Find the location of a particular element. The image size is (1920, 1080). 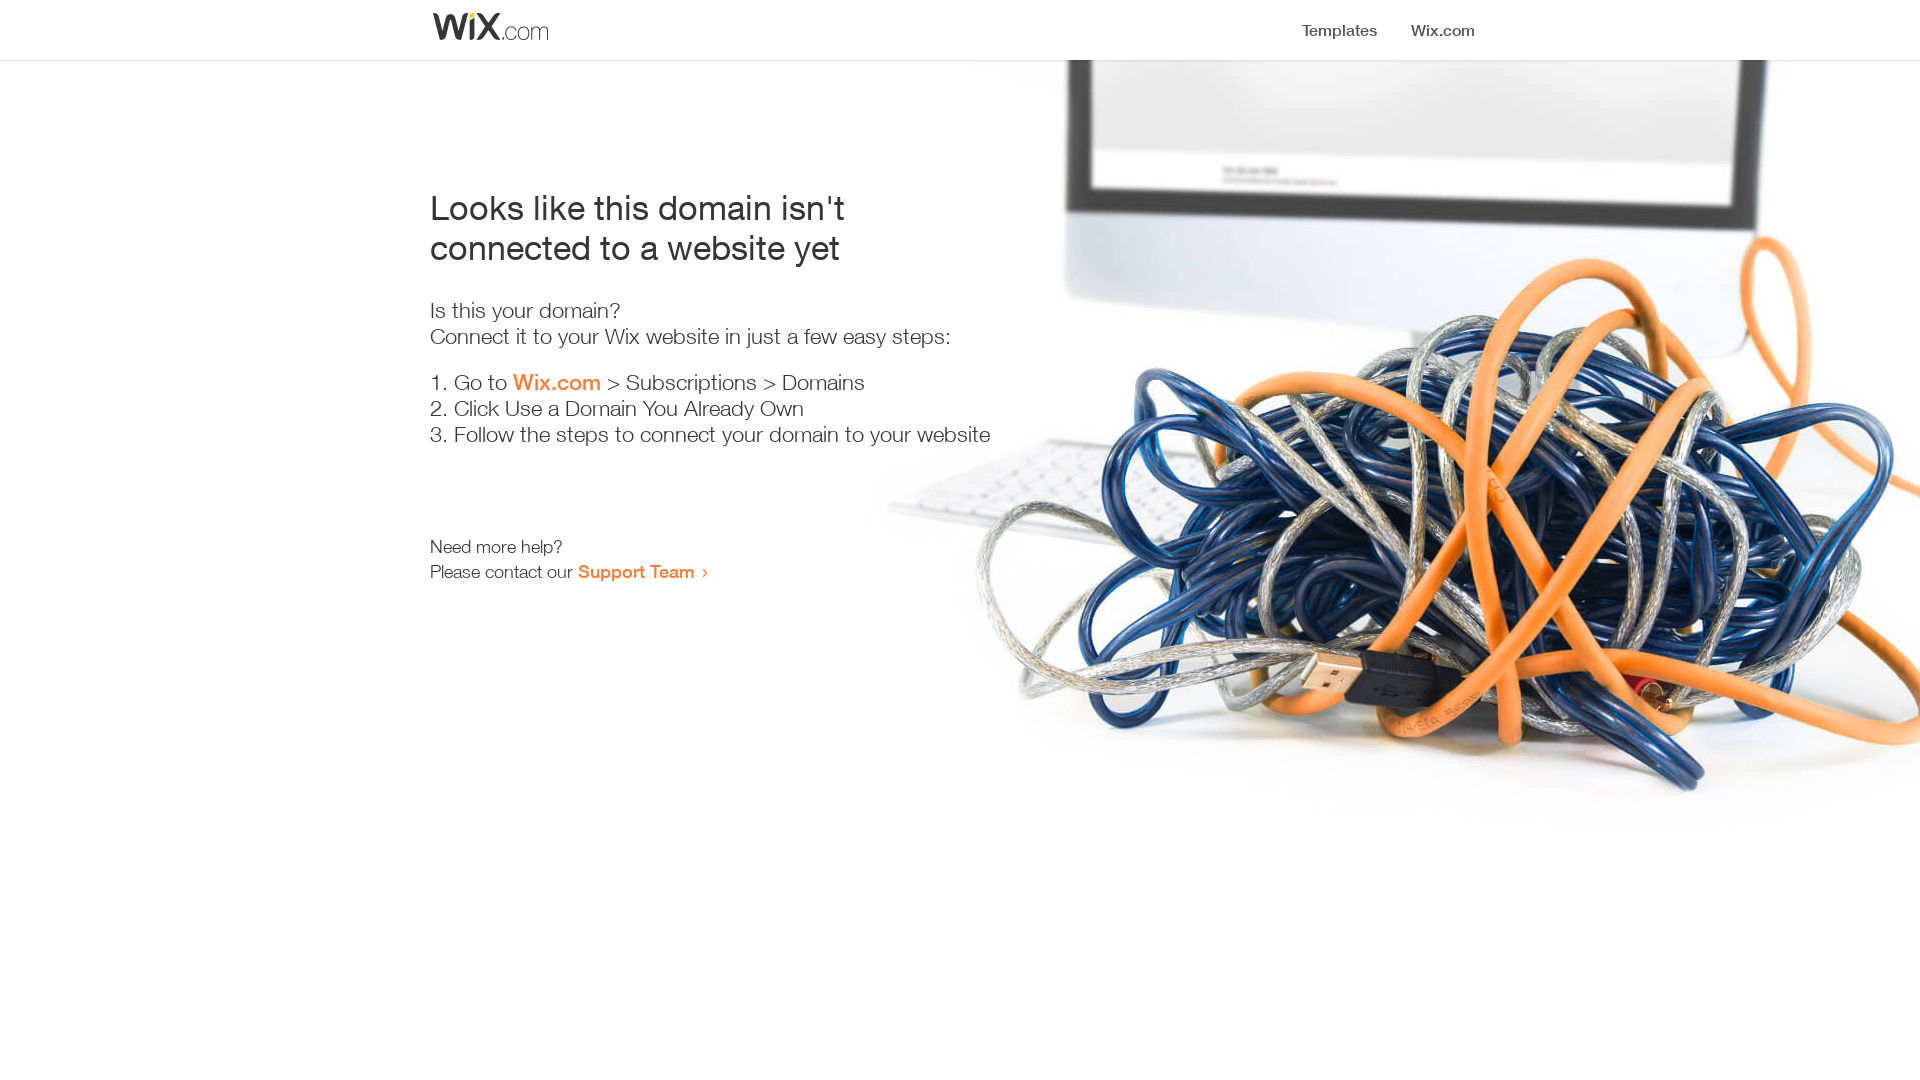

Wix.com is located at coordinates (557, 382).